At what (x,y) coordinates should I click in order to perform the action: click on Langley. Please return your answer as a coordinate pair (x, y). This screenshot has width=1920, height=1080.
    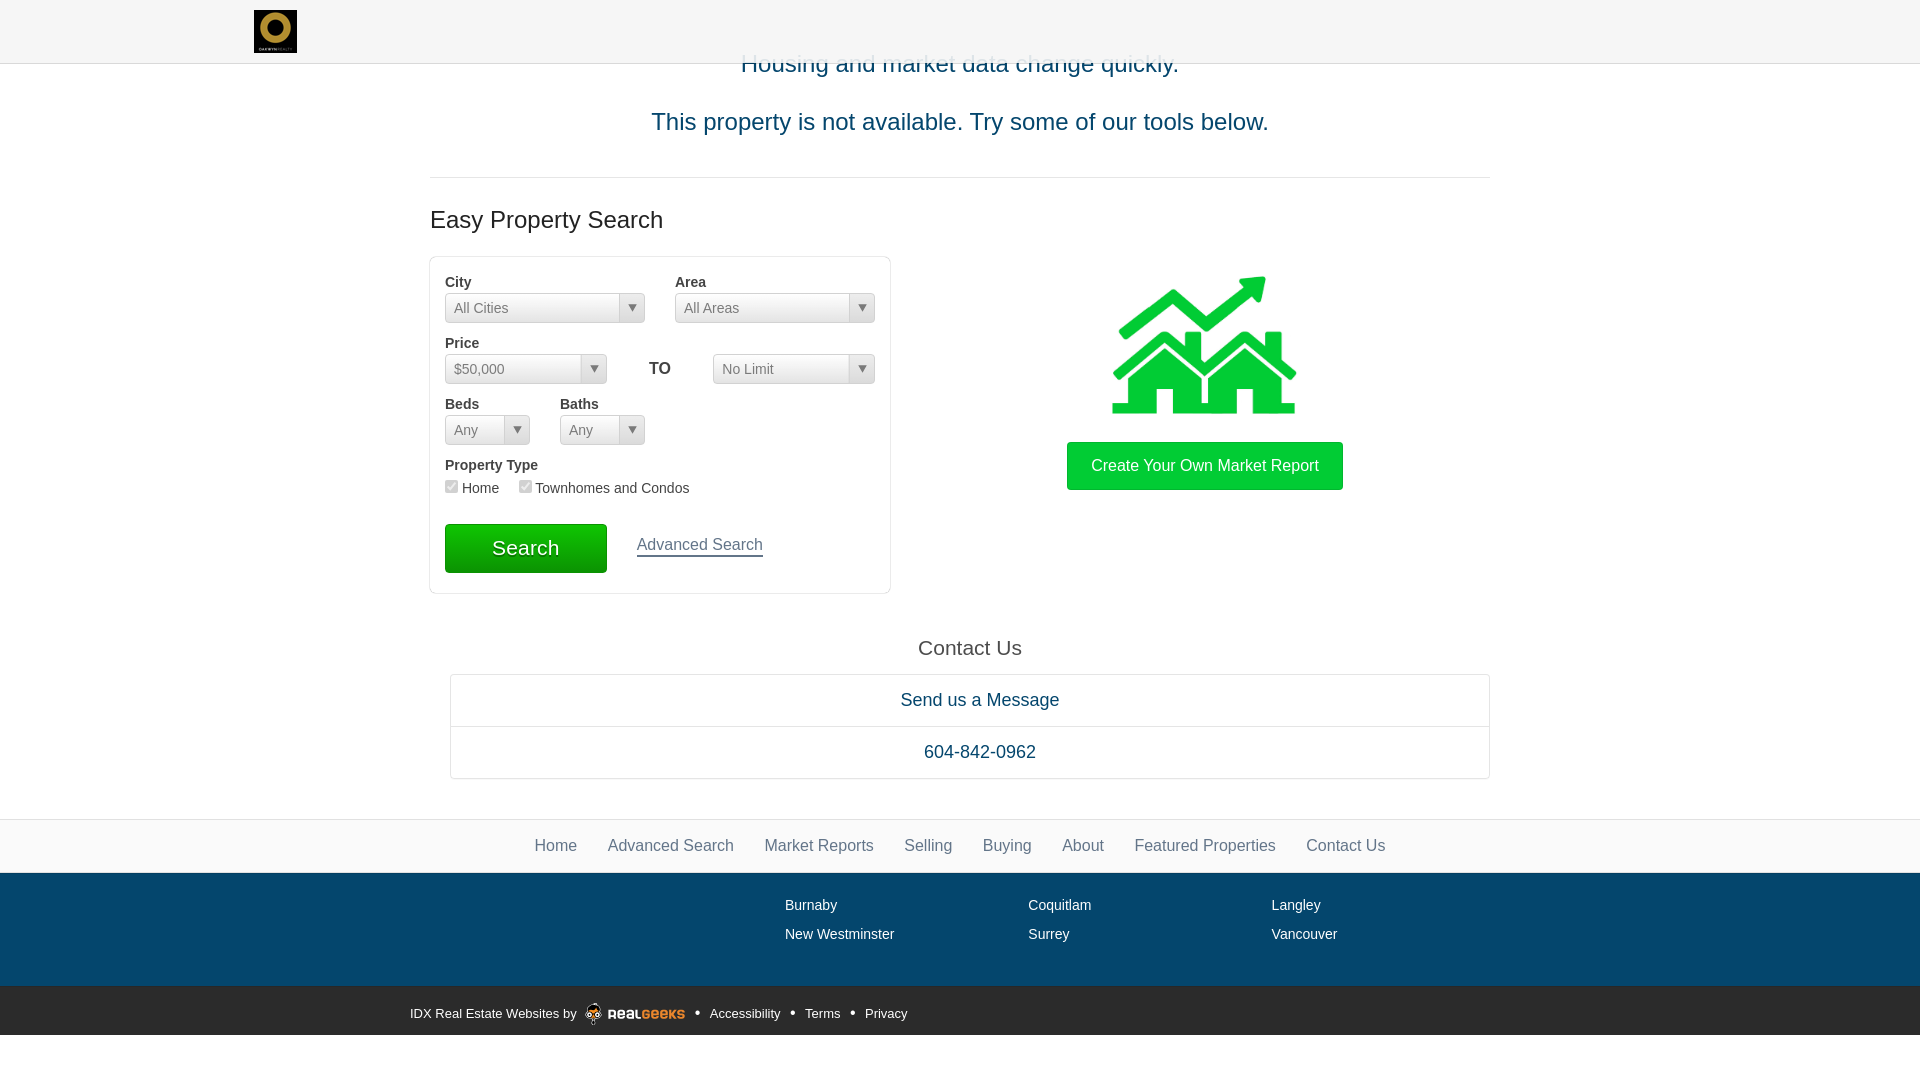
    Looking at the image, I should click on (1296, 904).